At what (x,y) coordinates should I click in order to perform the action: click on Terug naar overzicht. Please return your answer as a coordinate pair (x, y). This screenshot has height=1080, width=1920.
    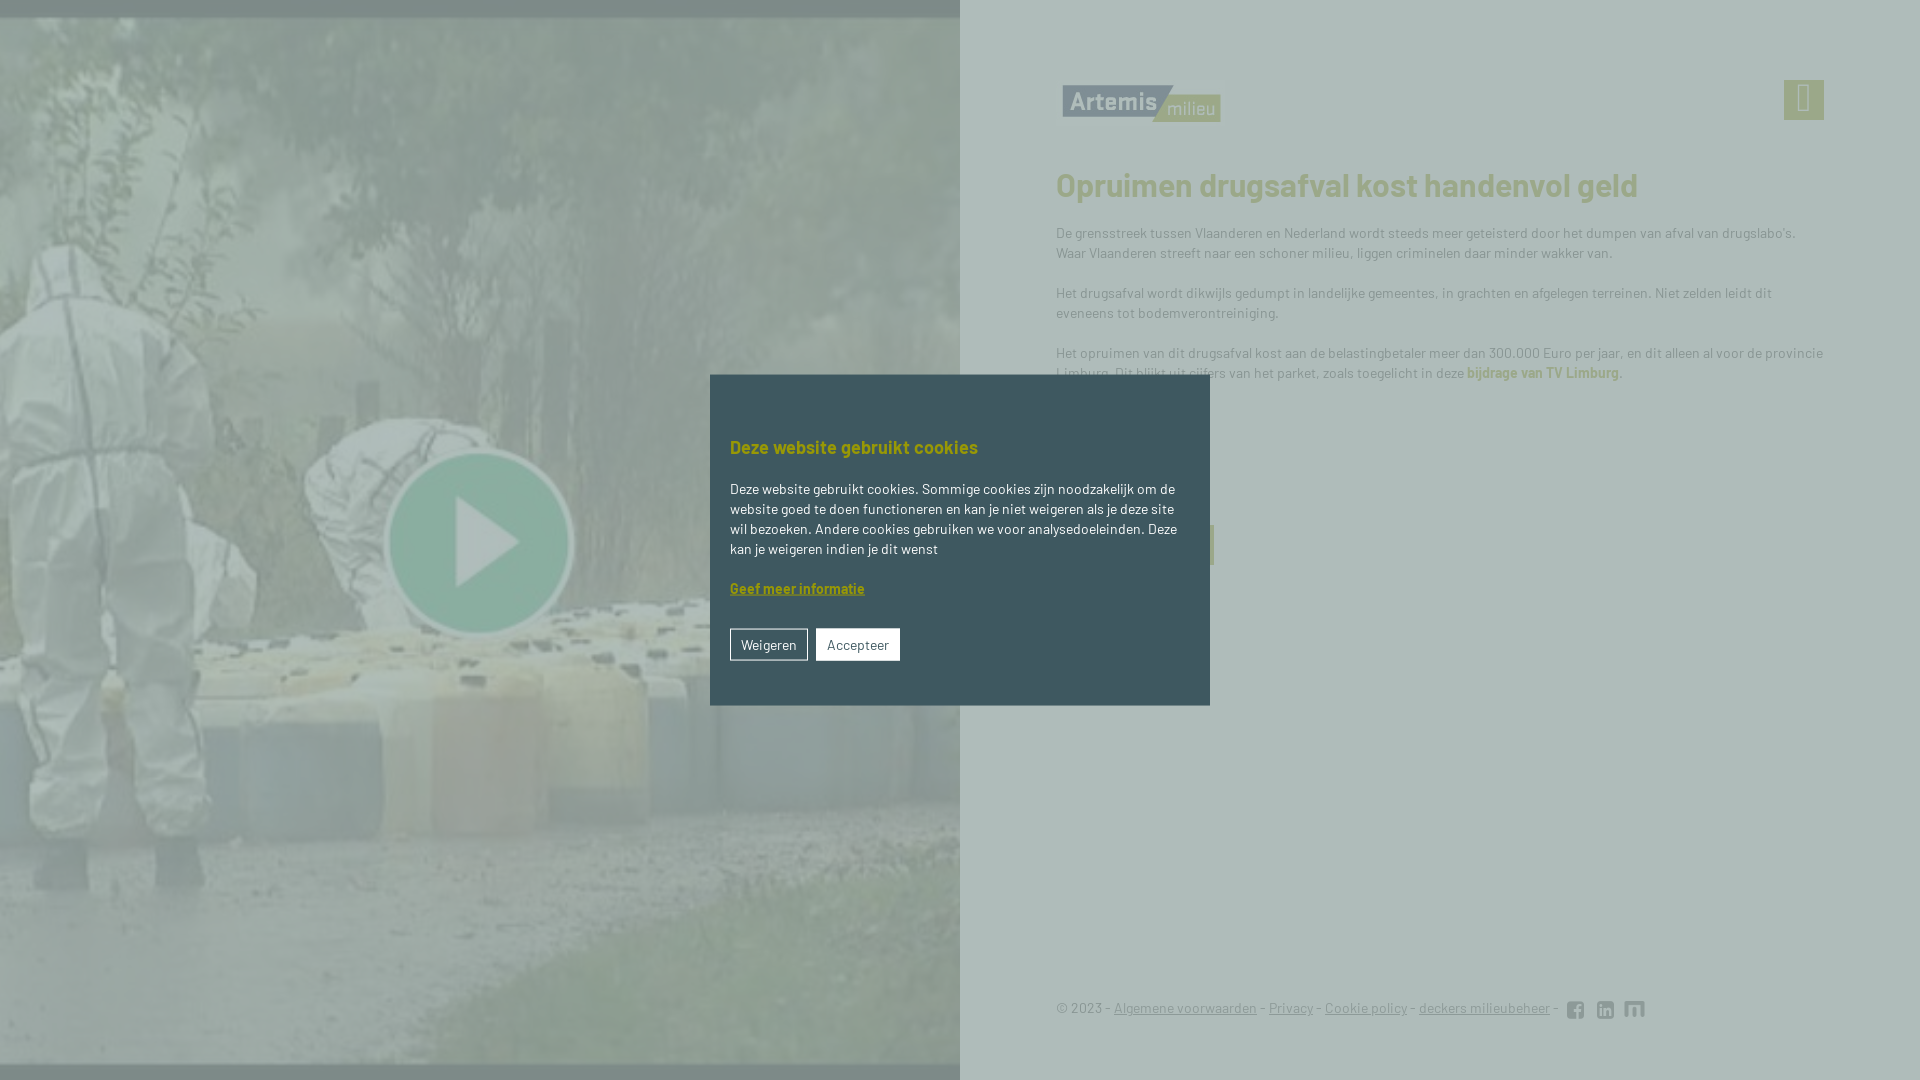
    Looking at the image, I should click on (1135, 545).